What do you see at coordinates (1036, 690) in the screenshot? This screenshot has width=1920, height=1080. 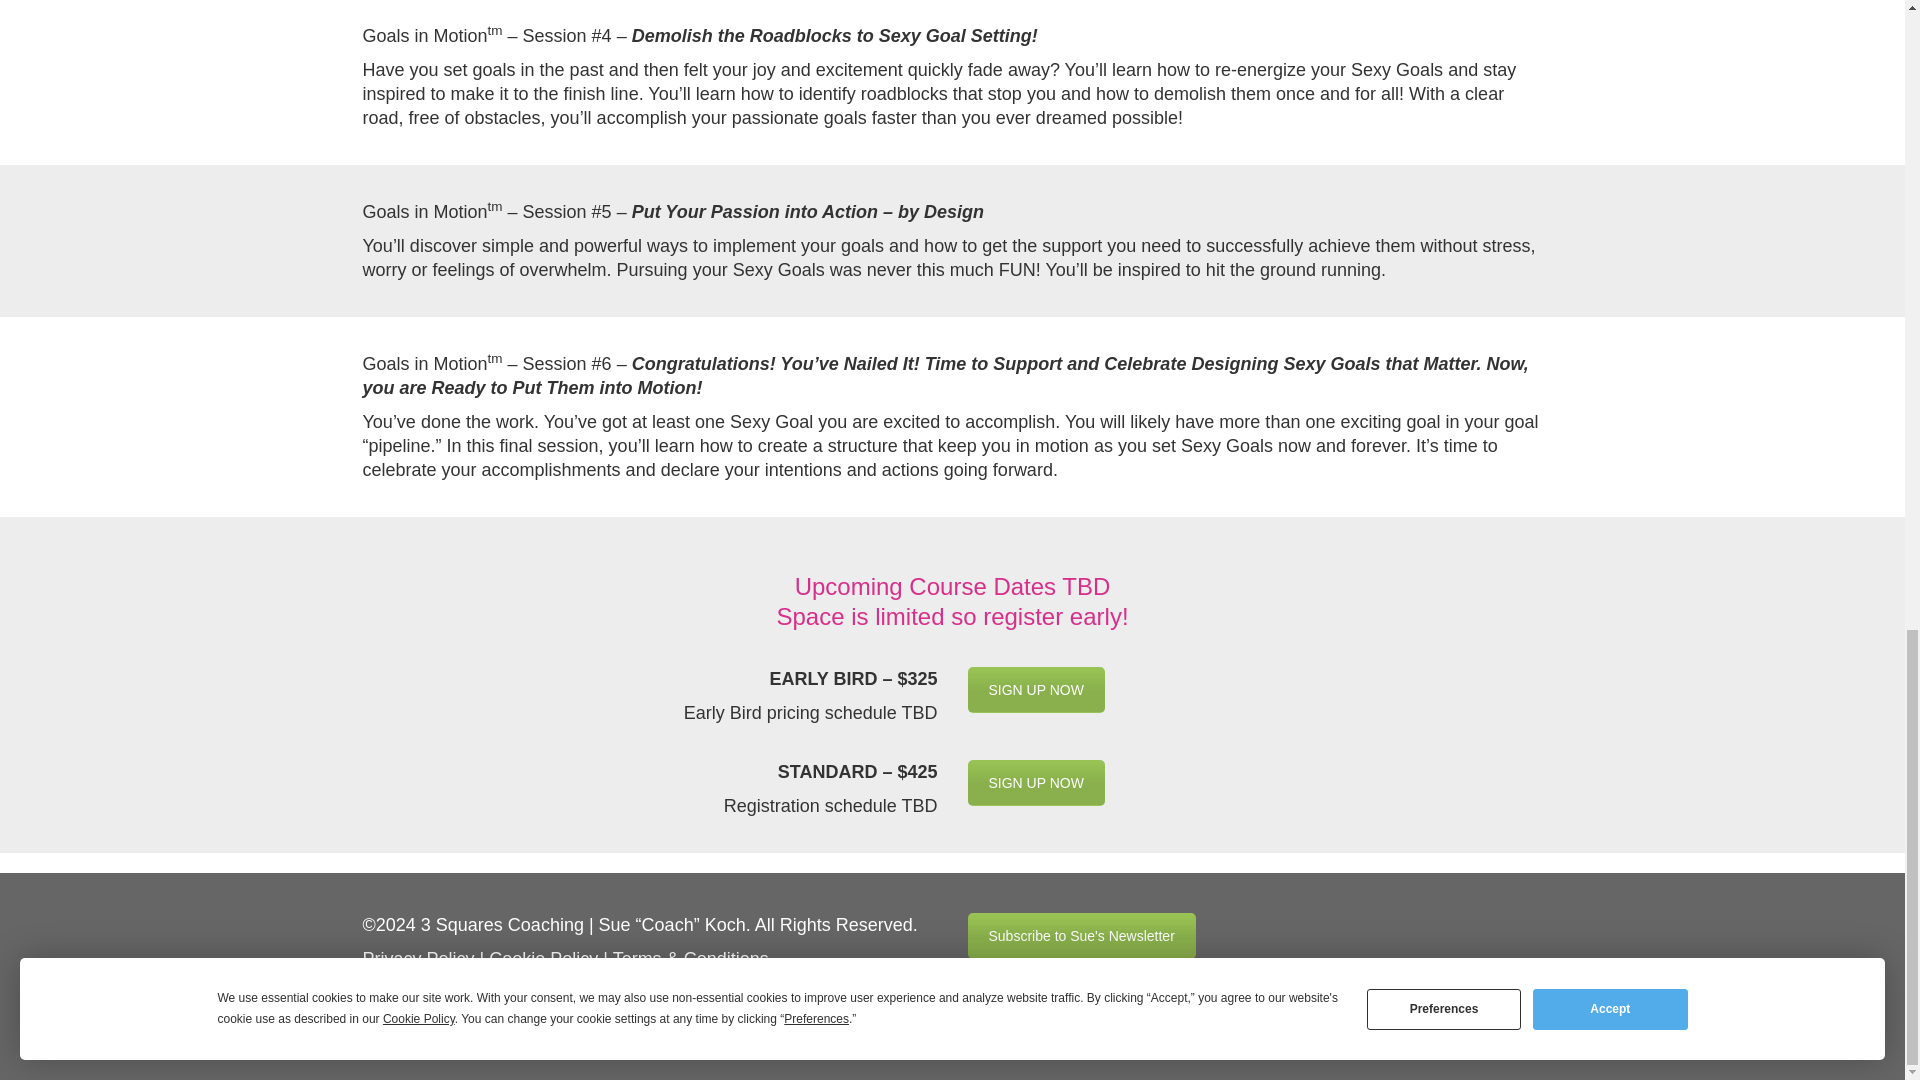 I see `Enrollment` at bounding box center [1036, 690].